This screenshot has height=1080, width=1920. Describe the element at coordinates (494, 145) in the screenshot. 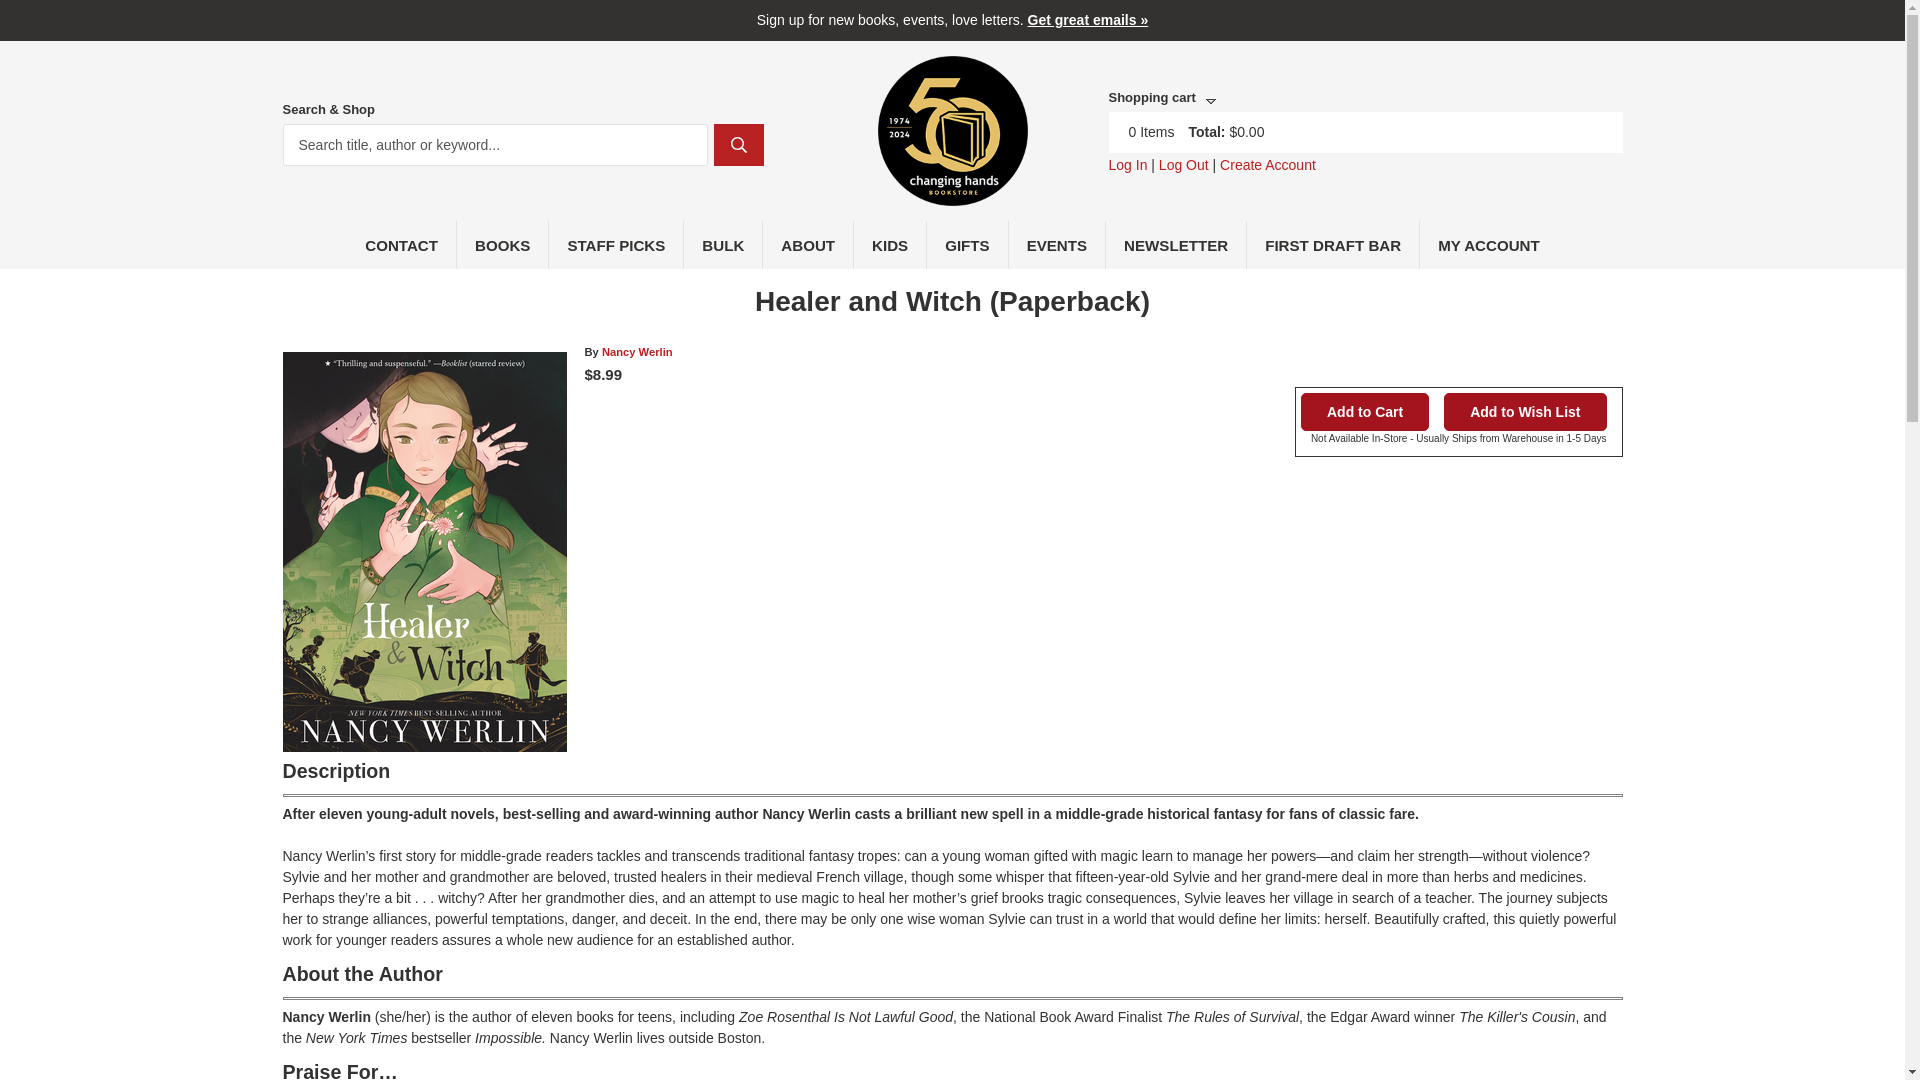

I see `Search title, author or keyword...` at that location.